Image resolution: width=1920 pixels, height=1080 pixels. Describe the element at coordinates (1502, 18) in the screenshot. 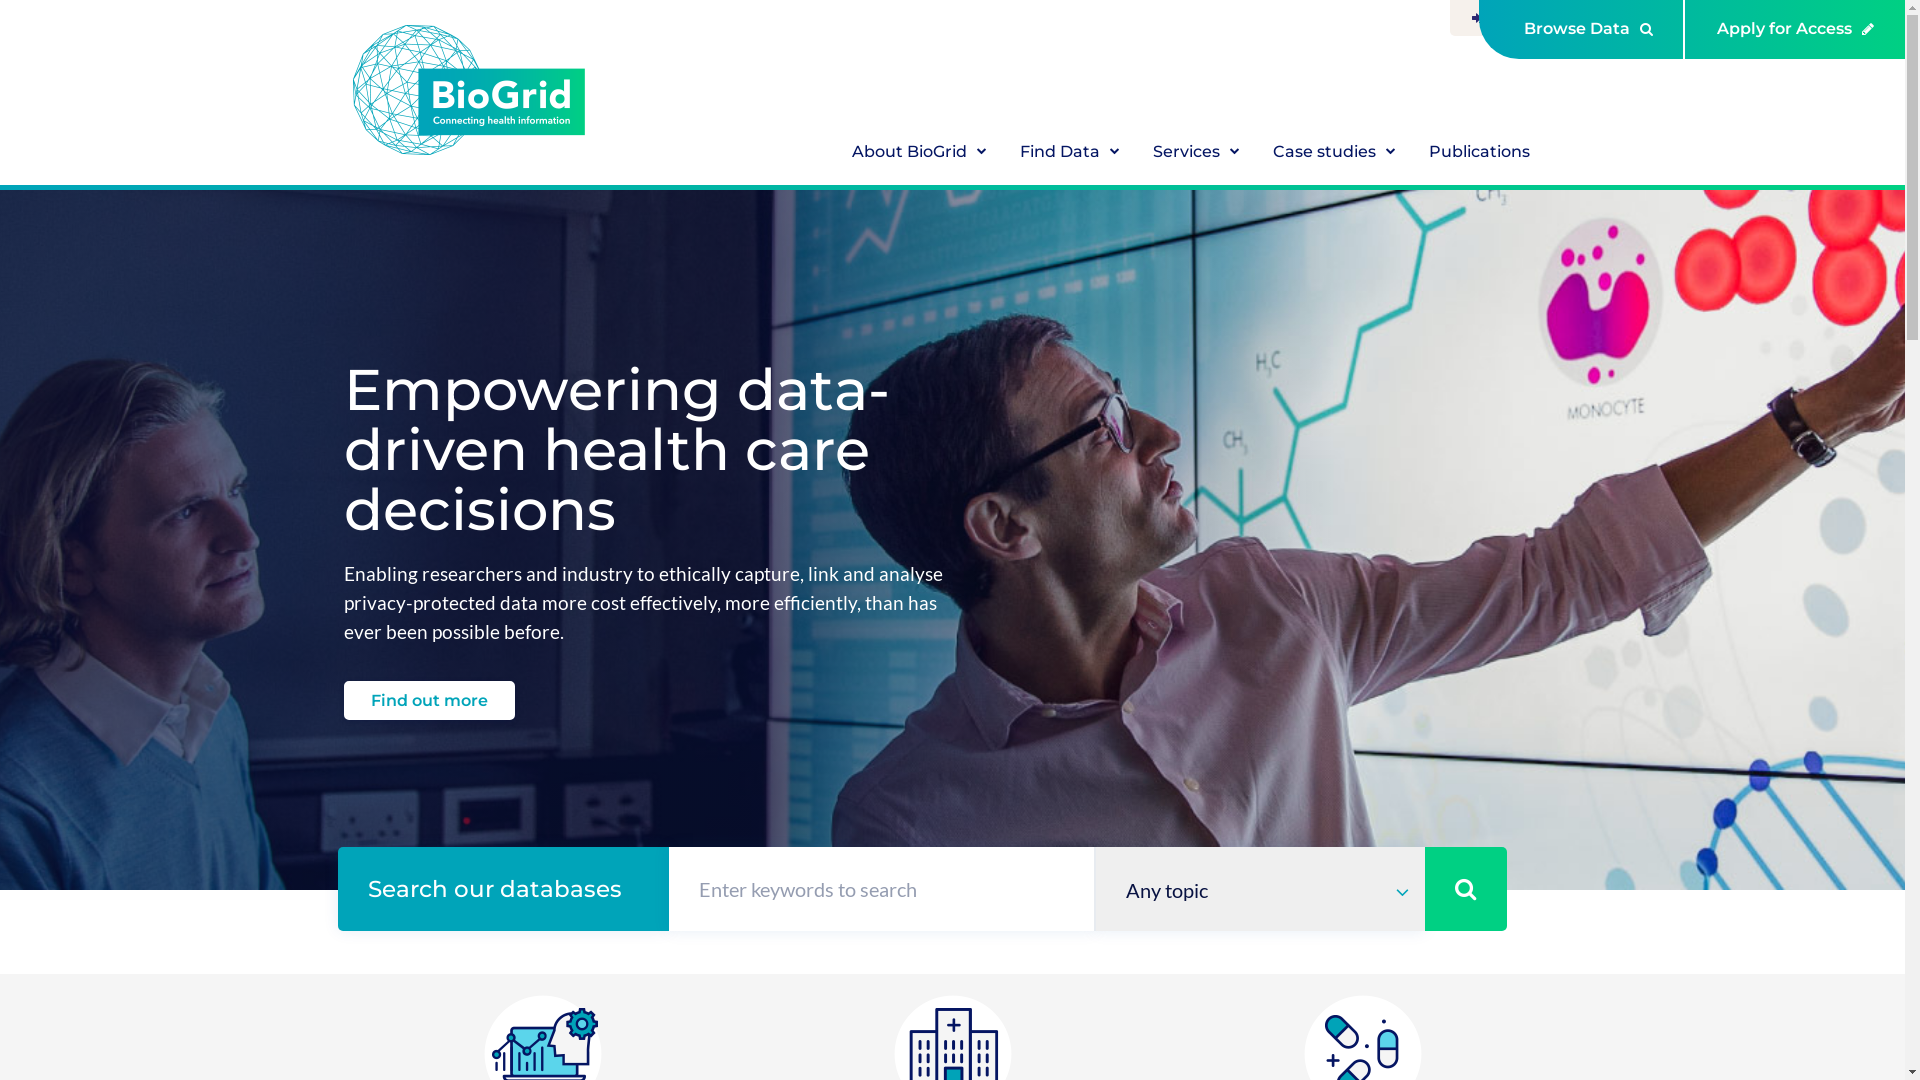

I see `LOGIN` at that location.